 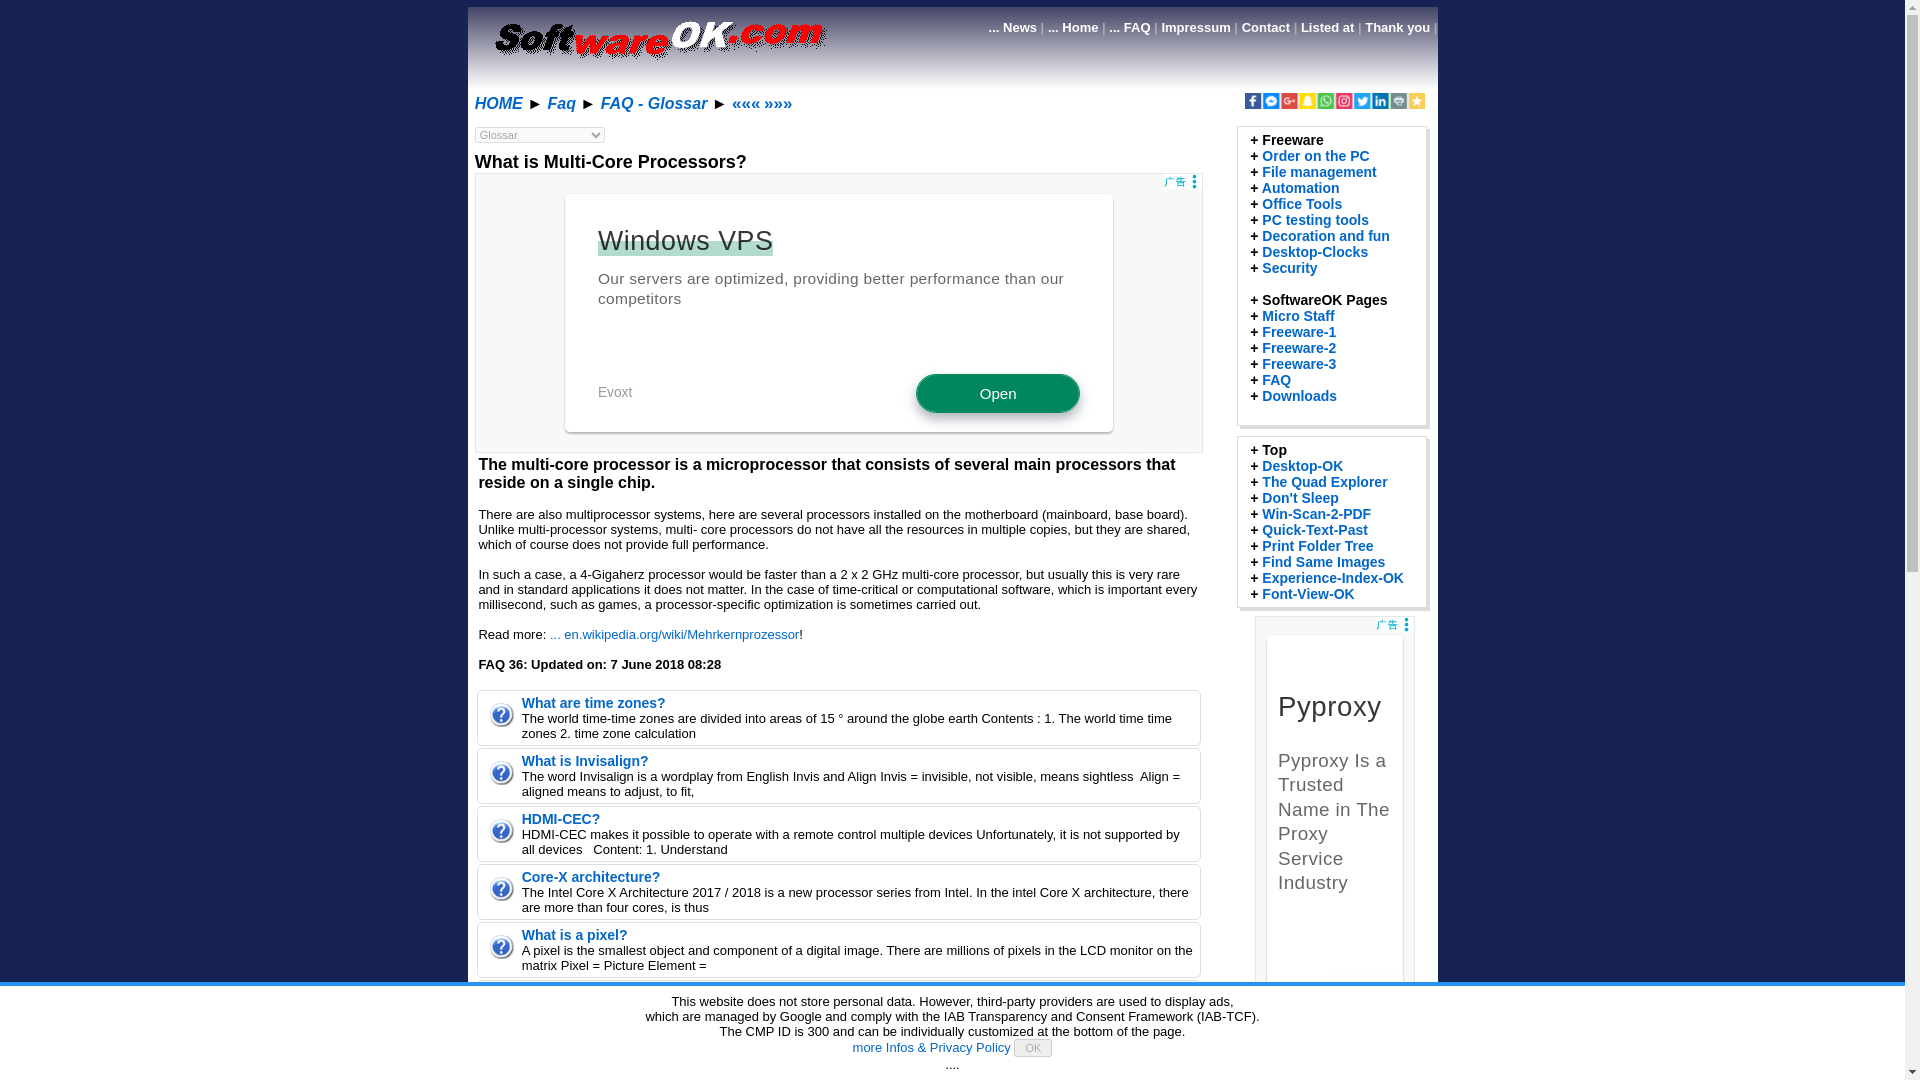 What do you see at coordinates (591, 876) in the screenshot?
I see `Core-X architecture?` at bounding box center [591, 876].